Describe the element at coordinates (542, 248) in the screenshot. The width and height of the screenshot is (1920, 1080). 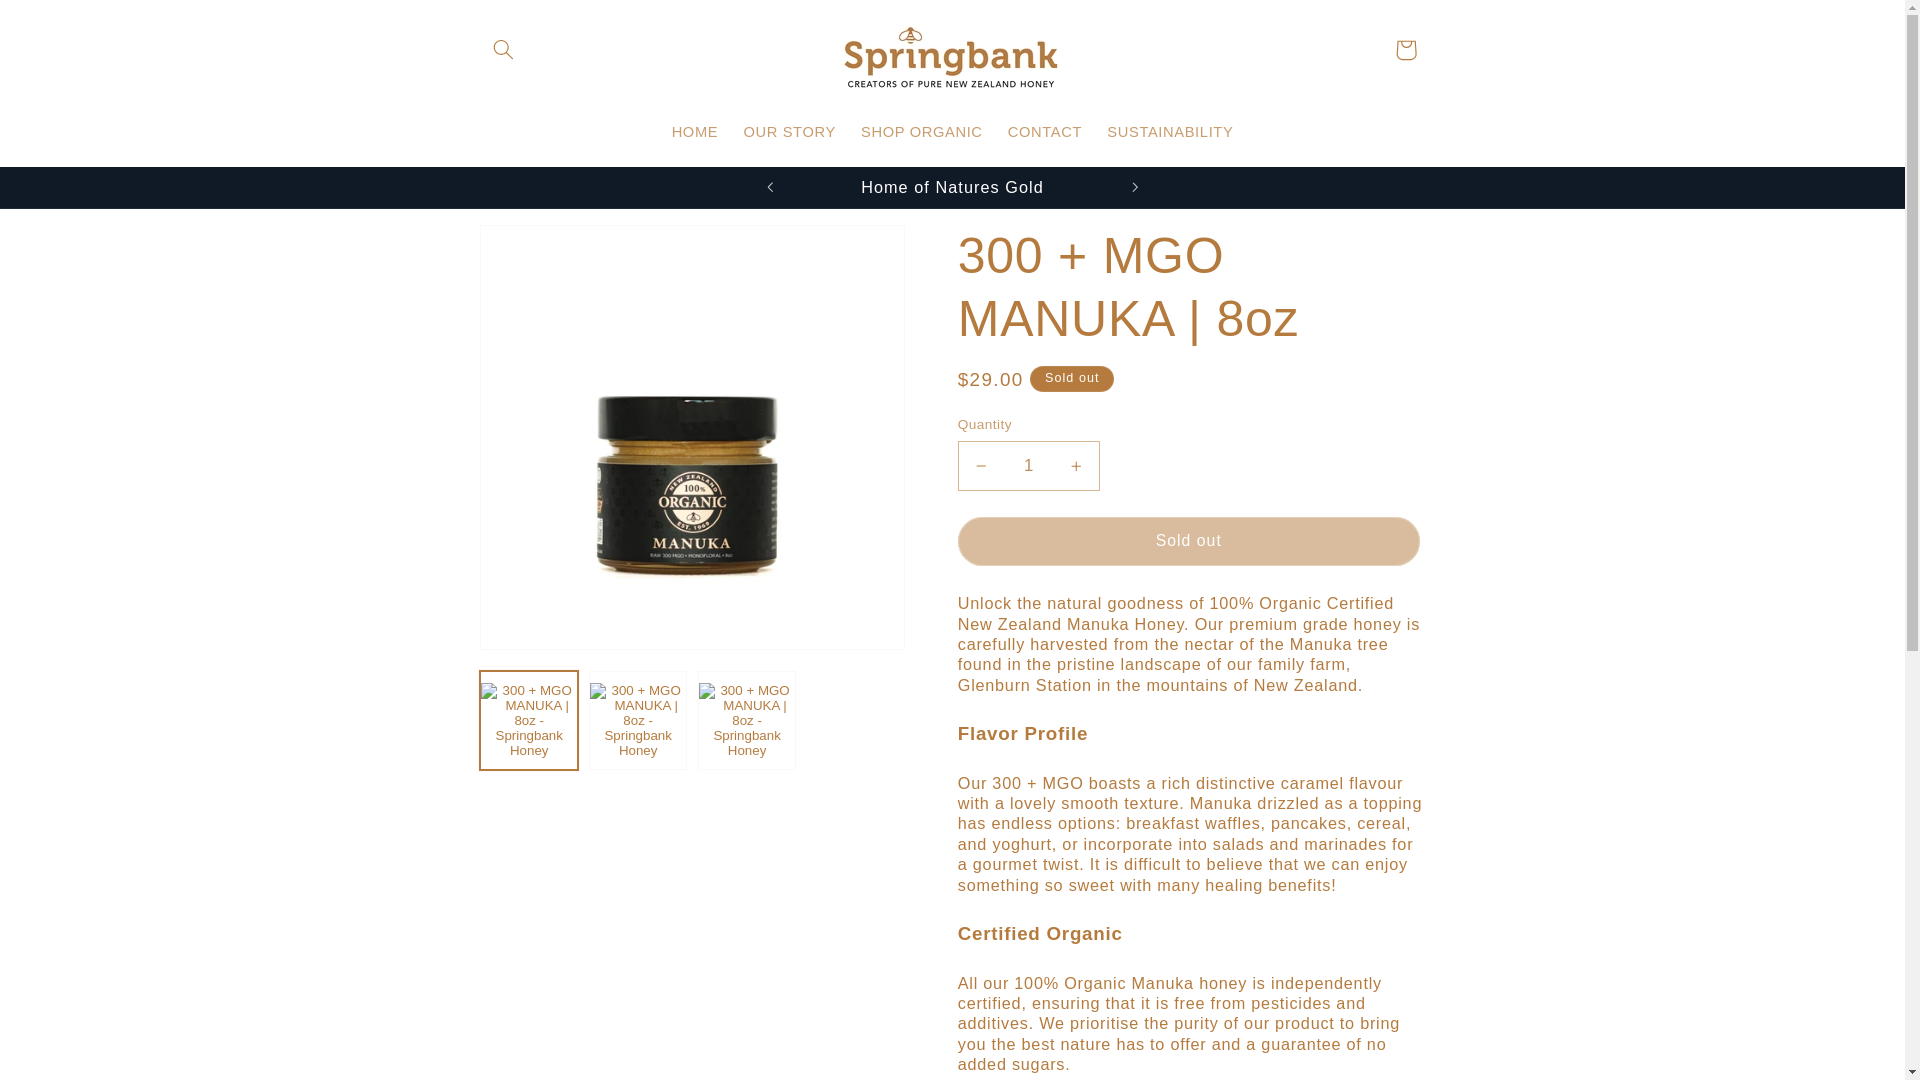
I see `Skip to product information` at that location.